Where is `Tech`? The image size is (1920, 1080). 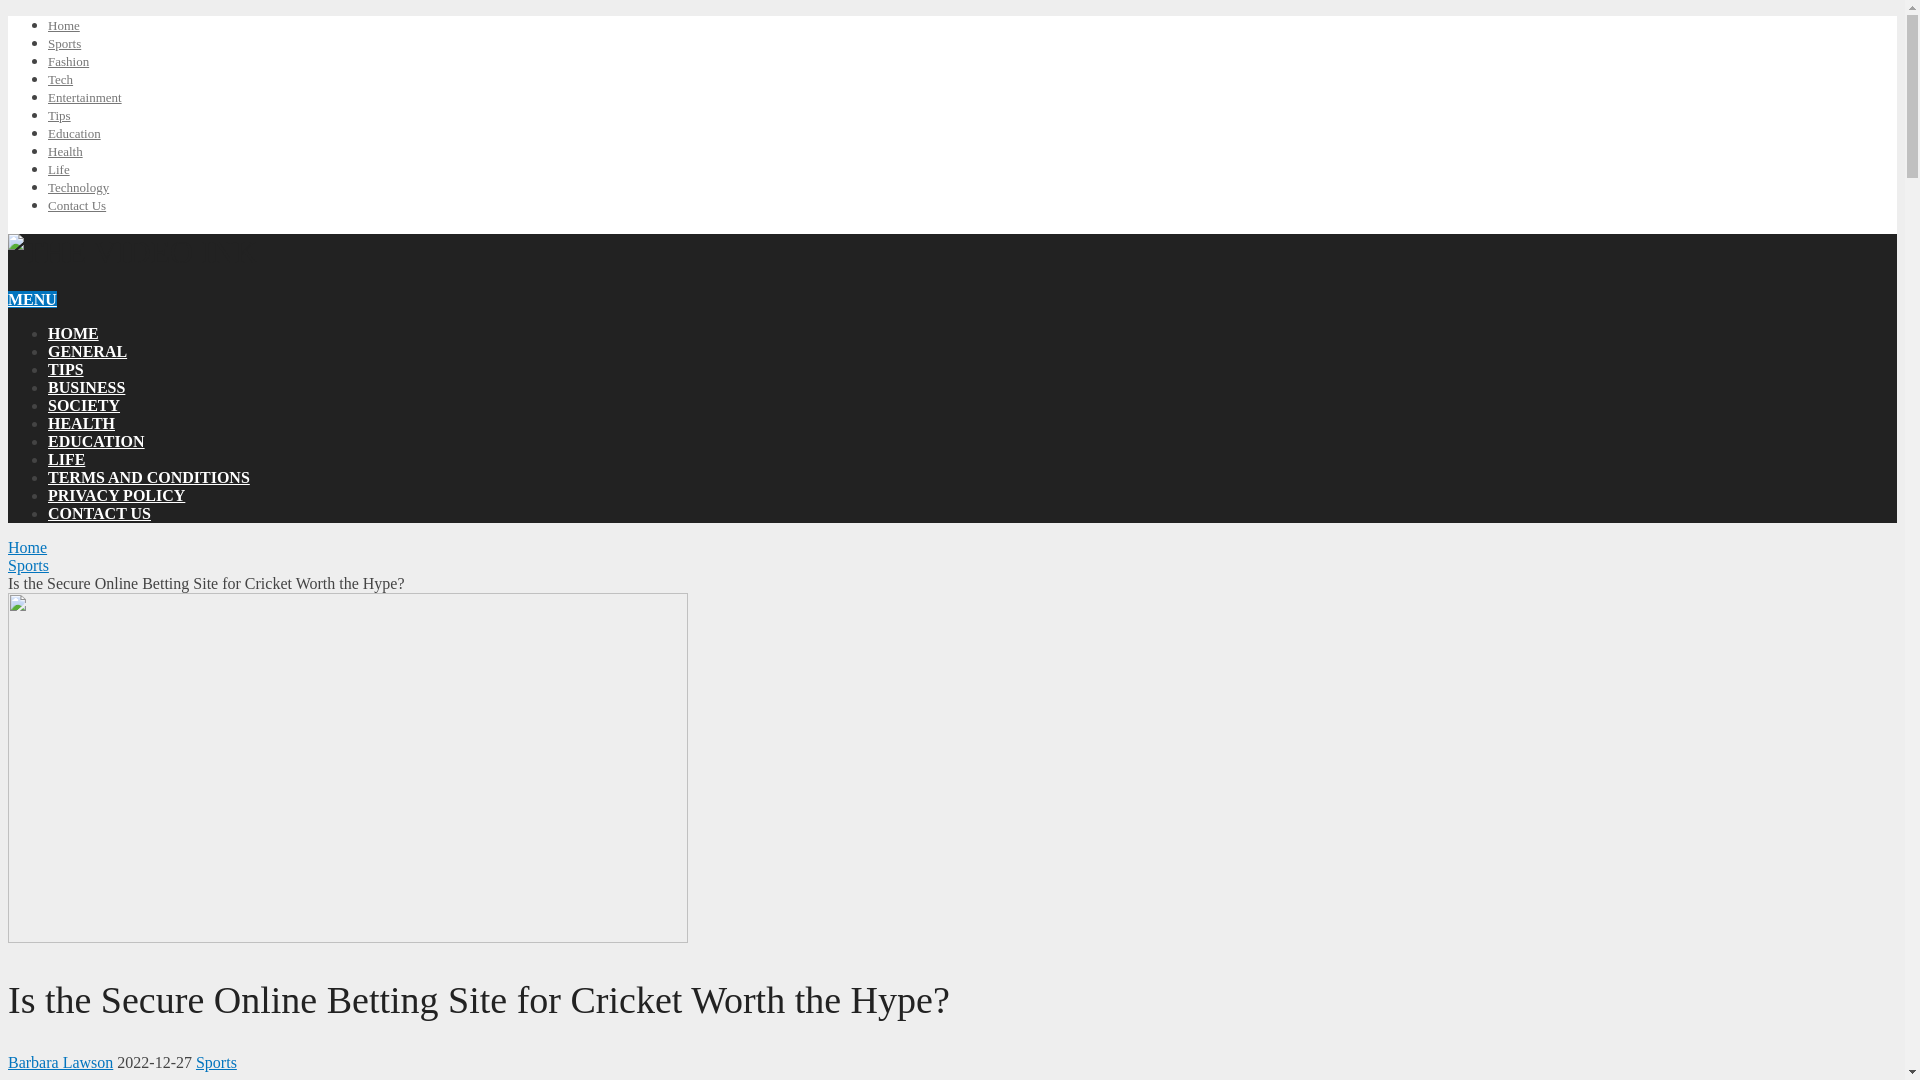
Tech is located at coordinates (60, 80).